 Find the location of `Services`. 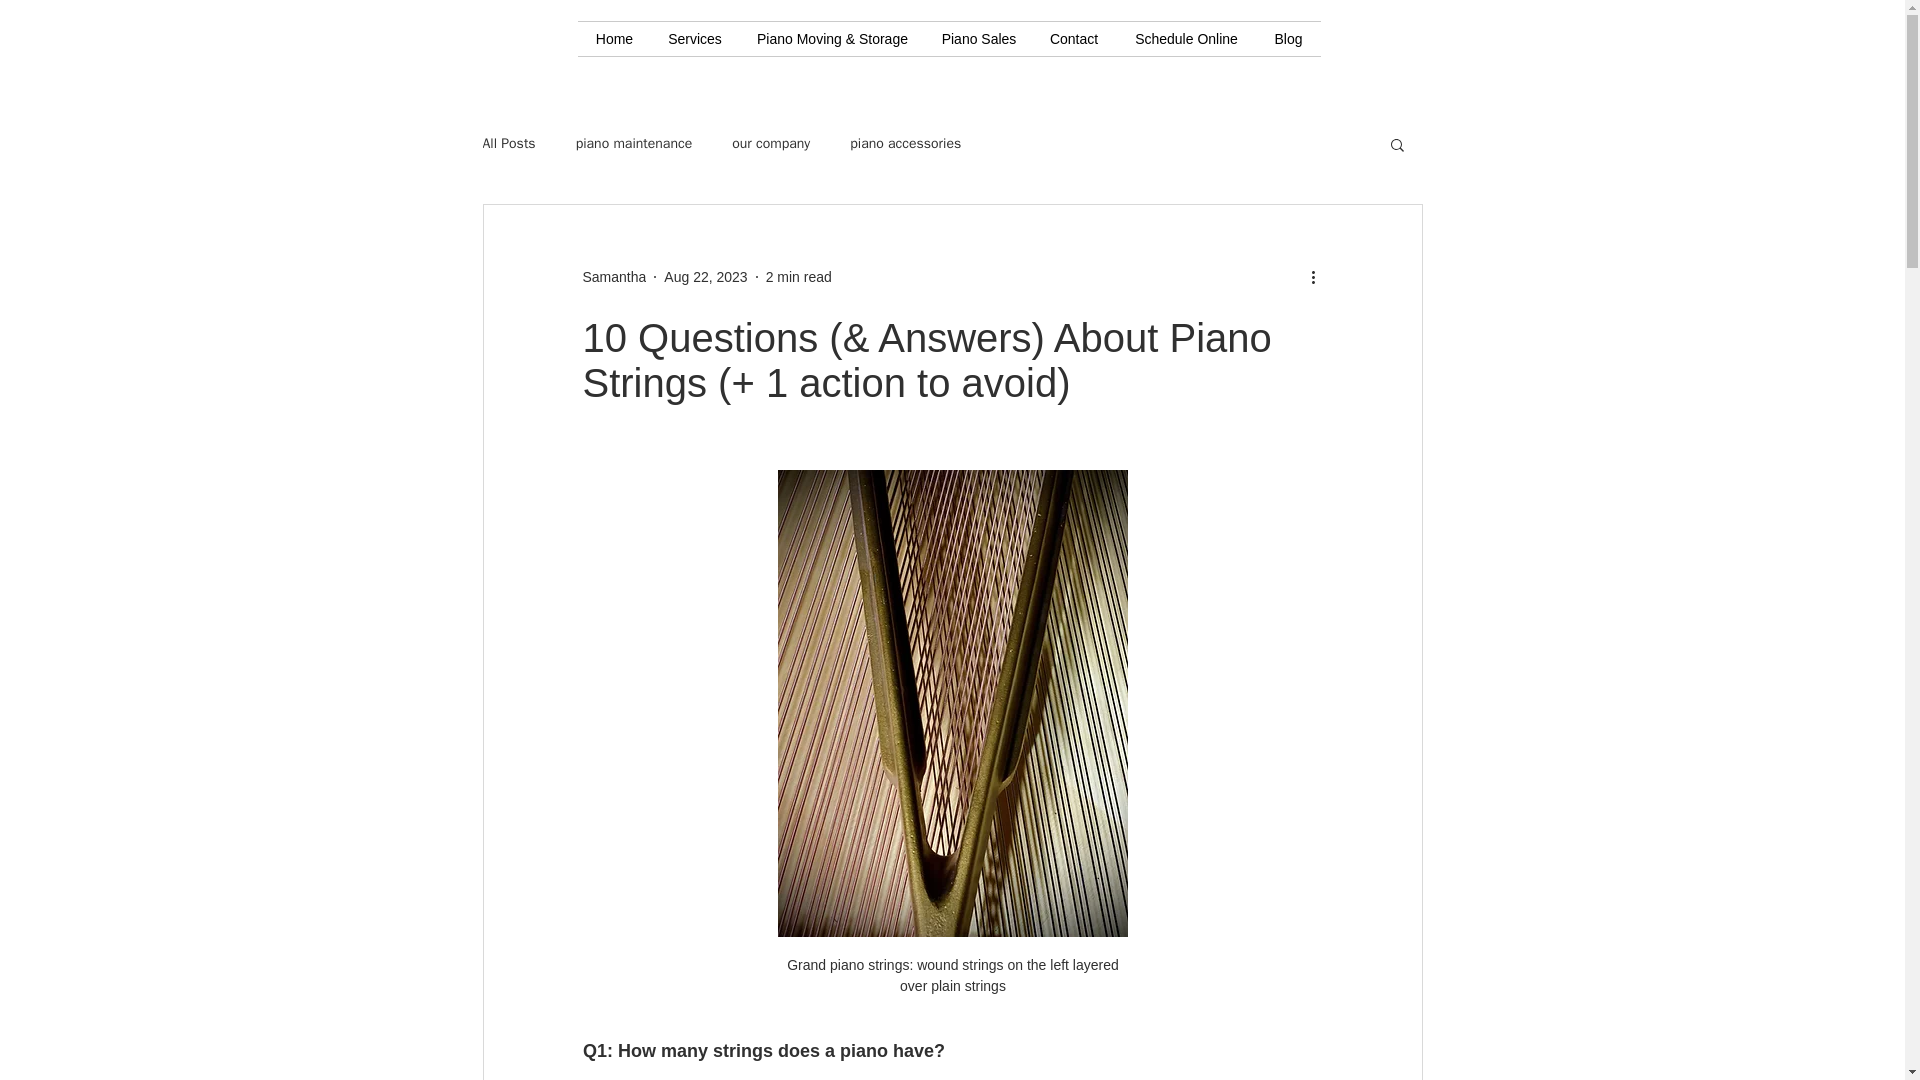

Services is located at coordinates (696, 38).